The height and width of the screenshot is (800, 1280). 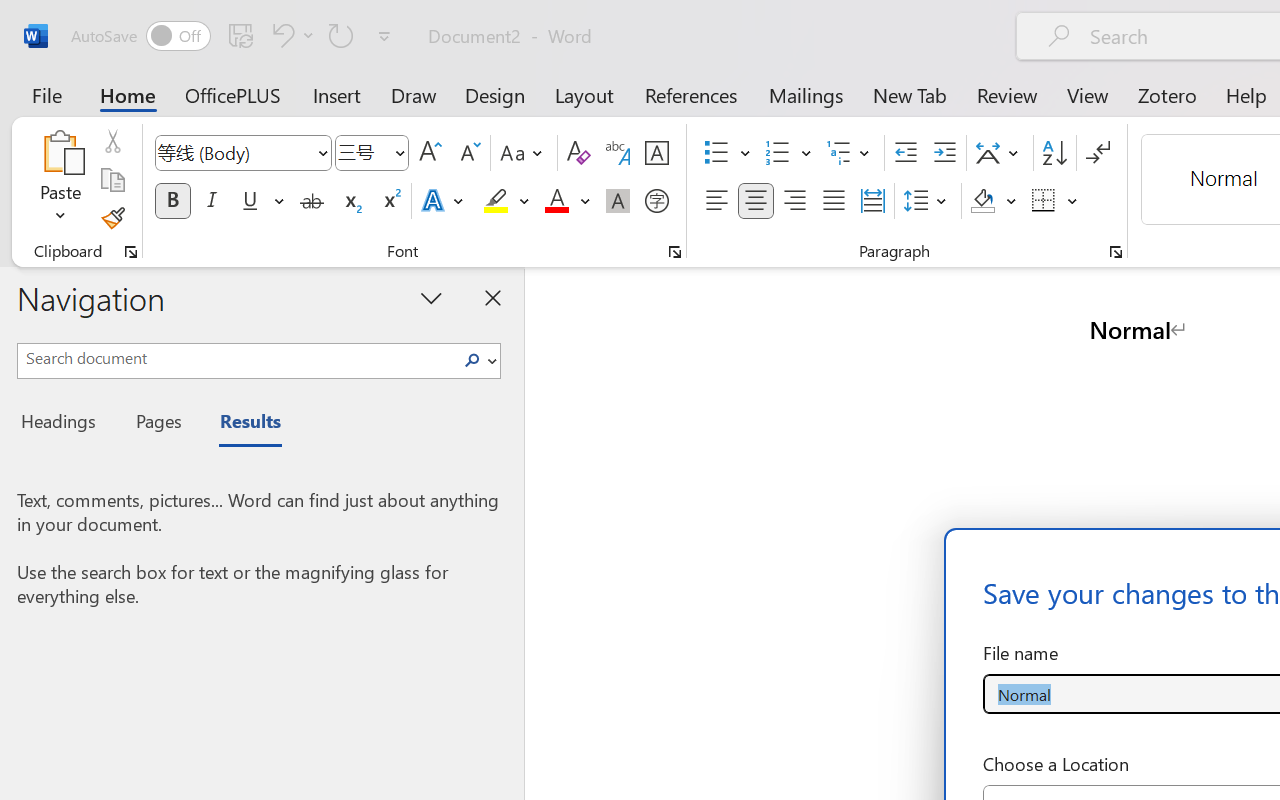 What do you see at coordinates (556, 201) in the screenshot?
I see `Font Color Red` at bounding box center [556, 201].